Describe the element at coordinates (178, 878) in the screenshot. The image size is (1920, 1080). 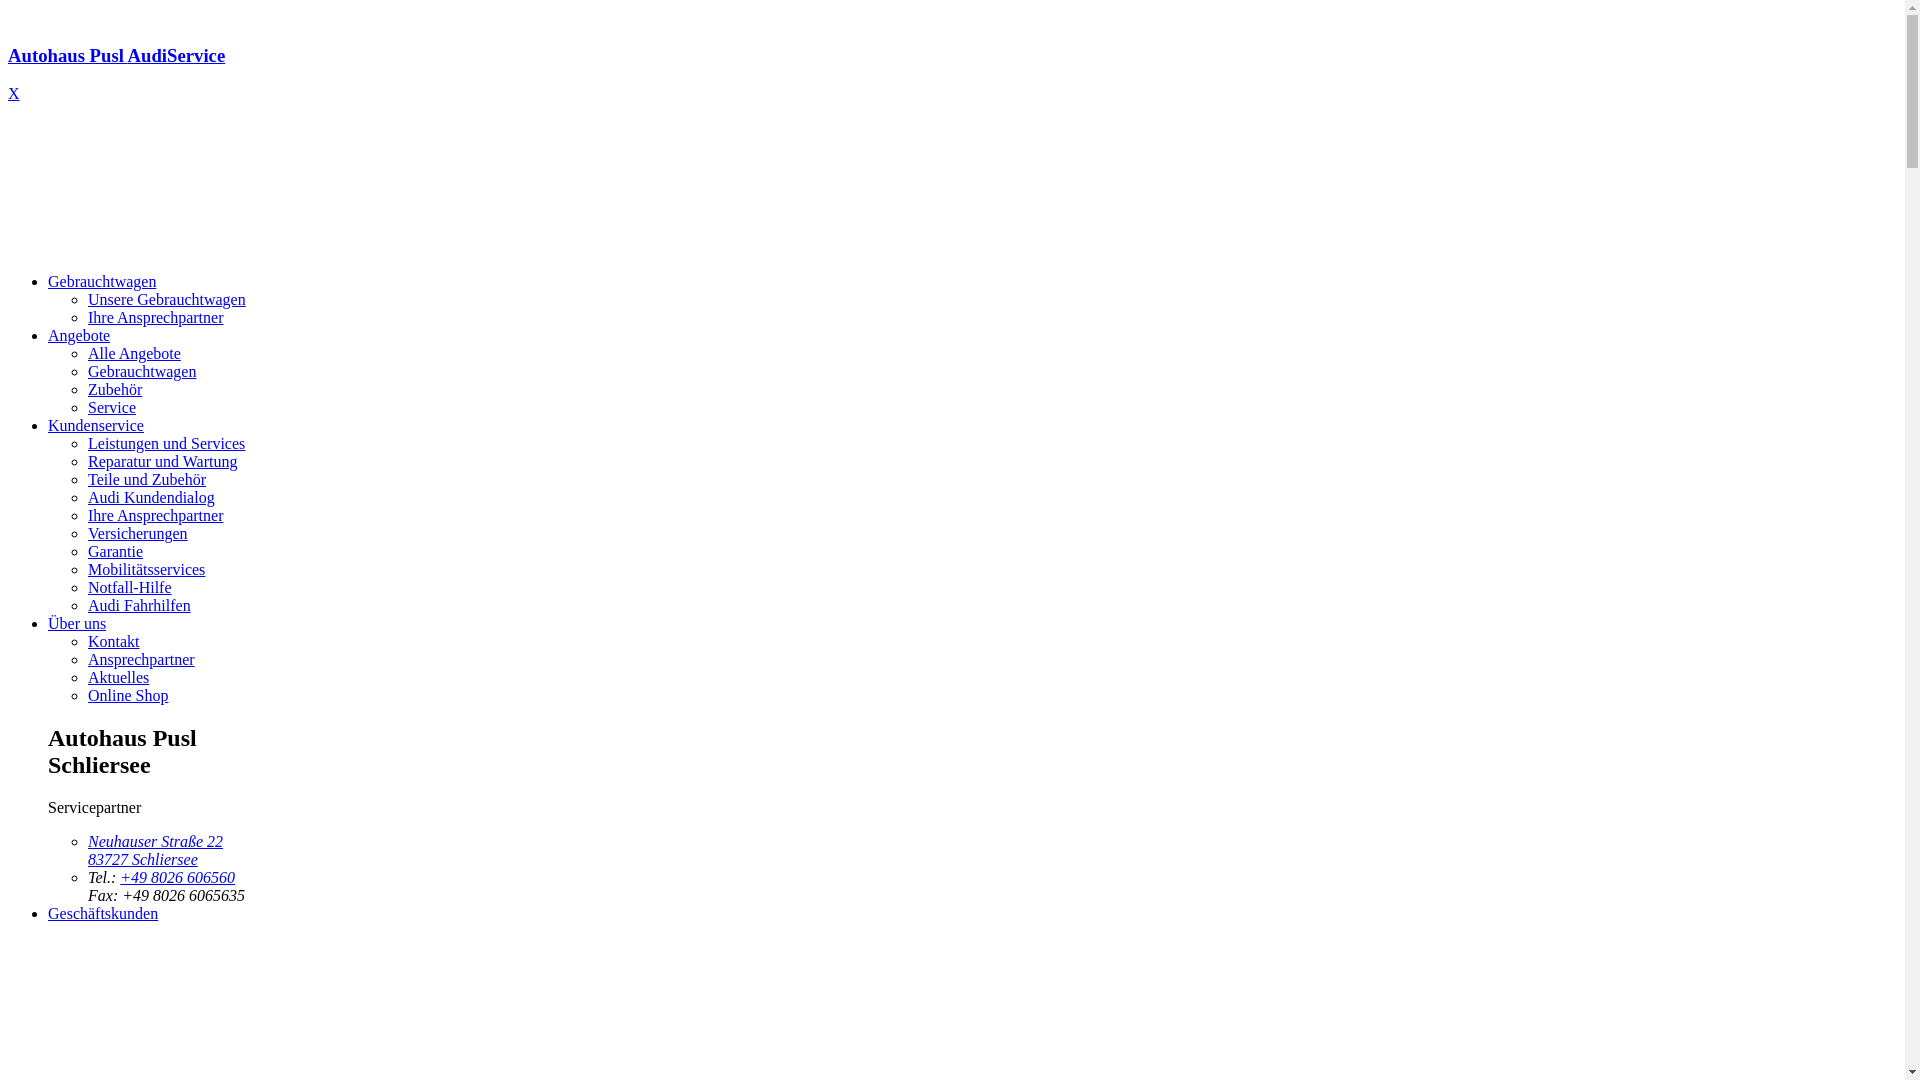
I see `+49 8026 606560` at that location.